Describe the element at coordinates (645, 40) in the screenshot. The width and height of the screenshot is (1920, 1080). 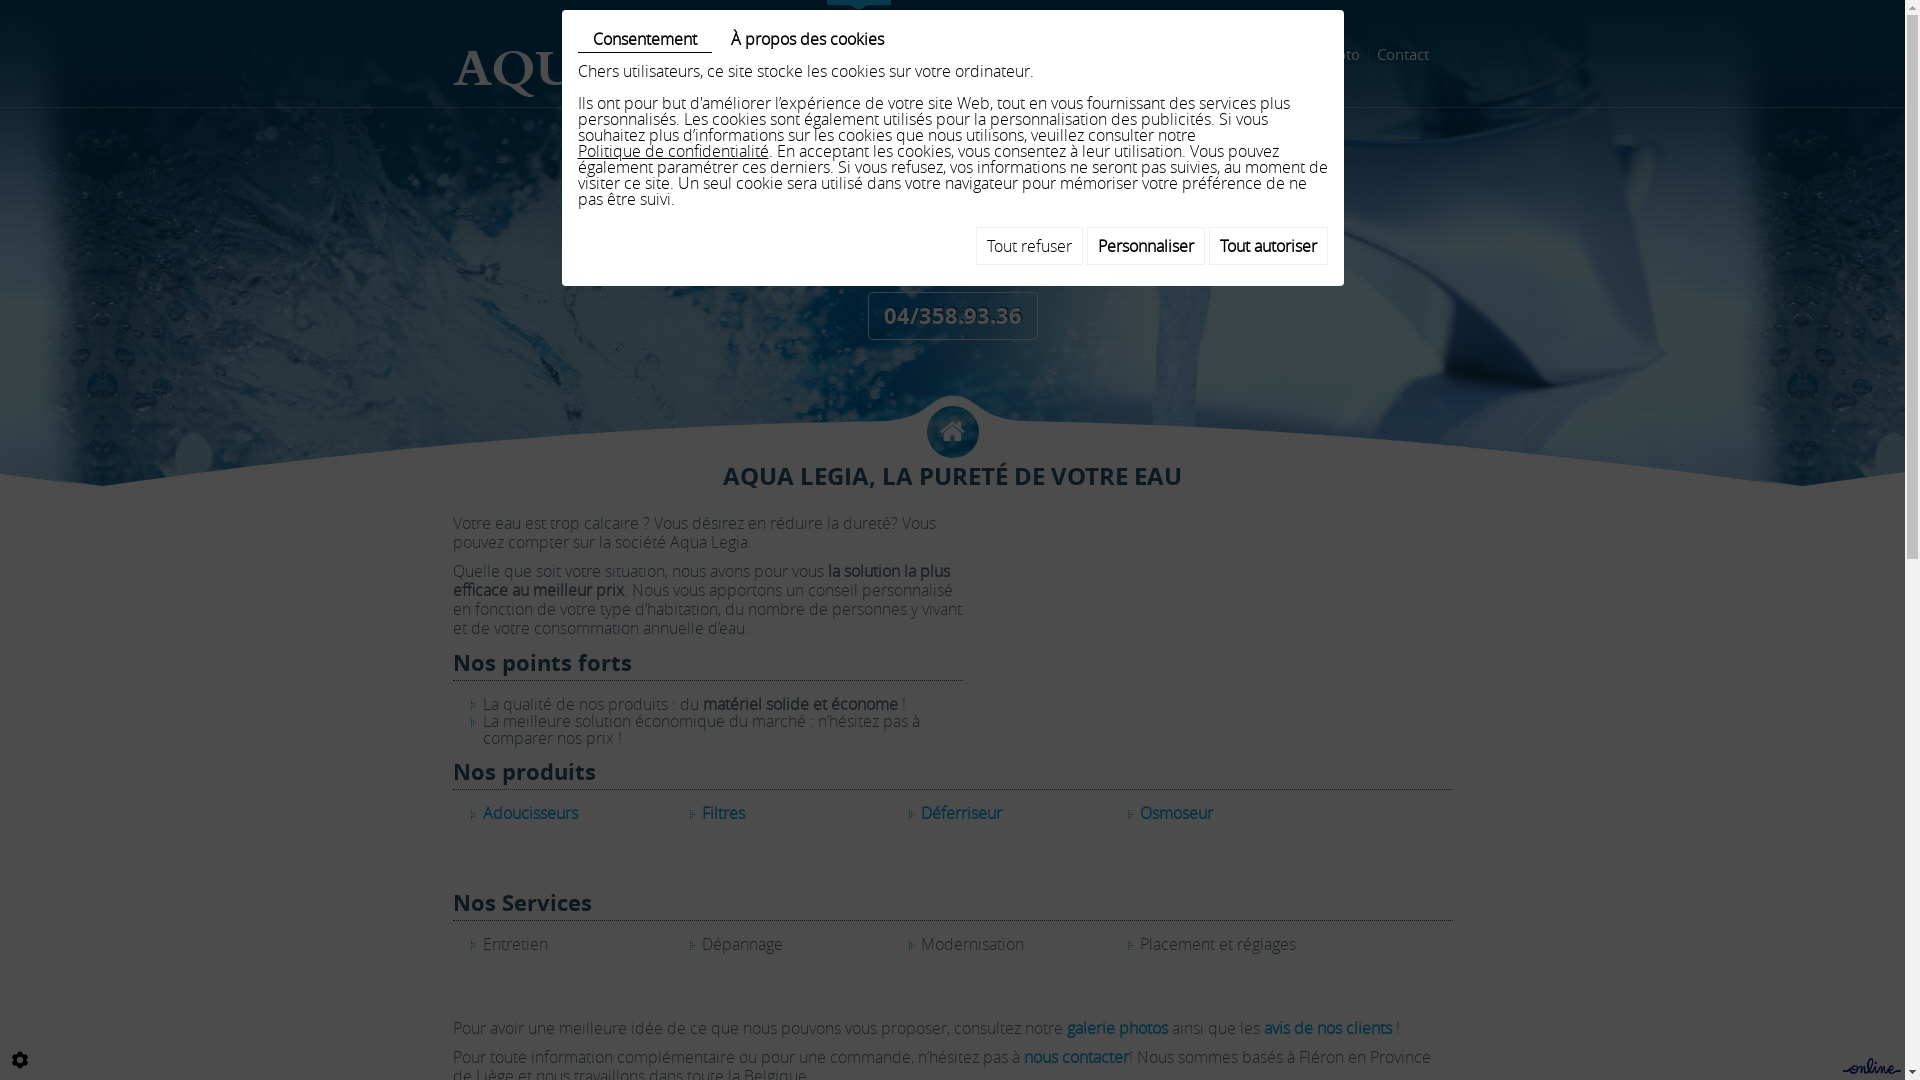
I see `Consentement` at that location.